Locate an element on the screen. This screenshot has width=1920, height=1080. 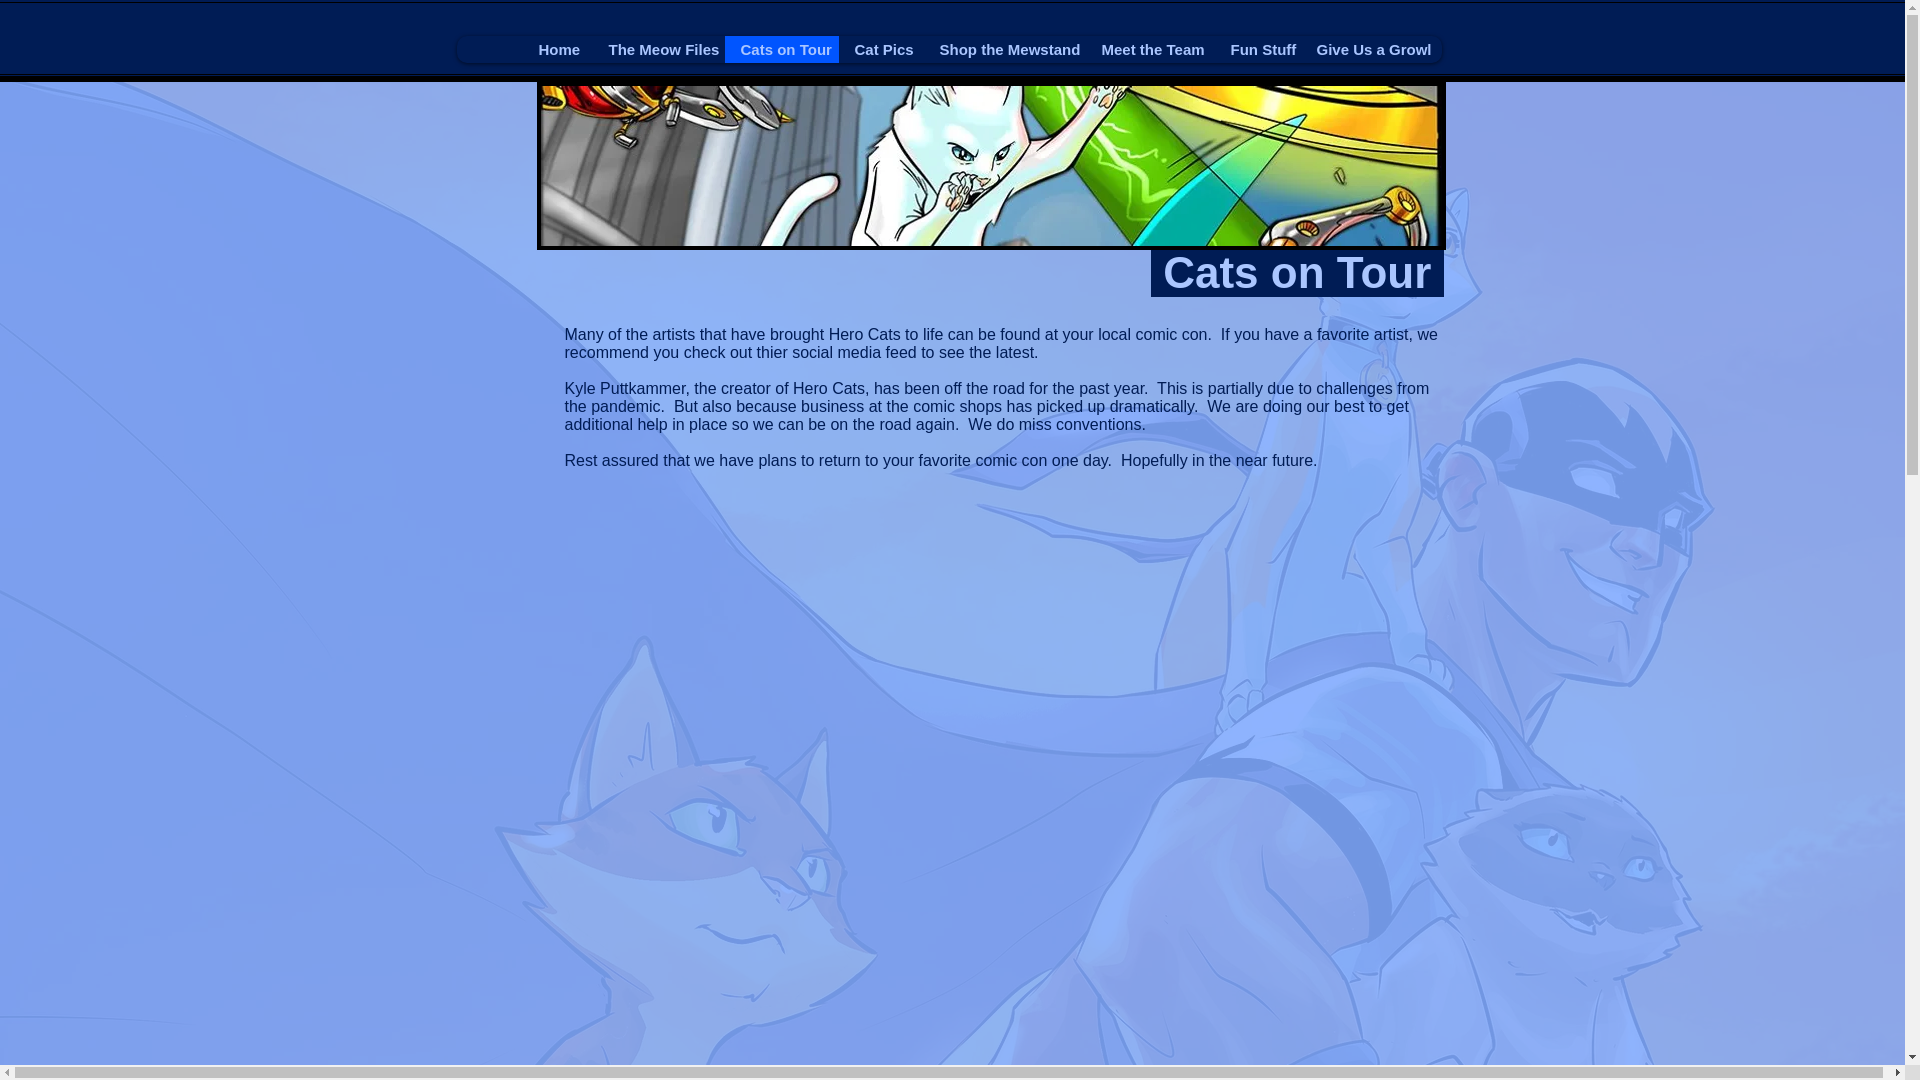
crop-ace.jpg is located at coordinates (990, 166).